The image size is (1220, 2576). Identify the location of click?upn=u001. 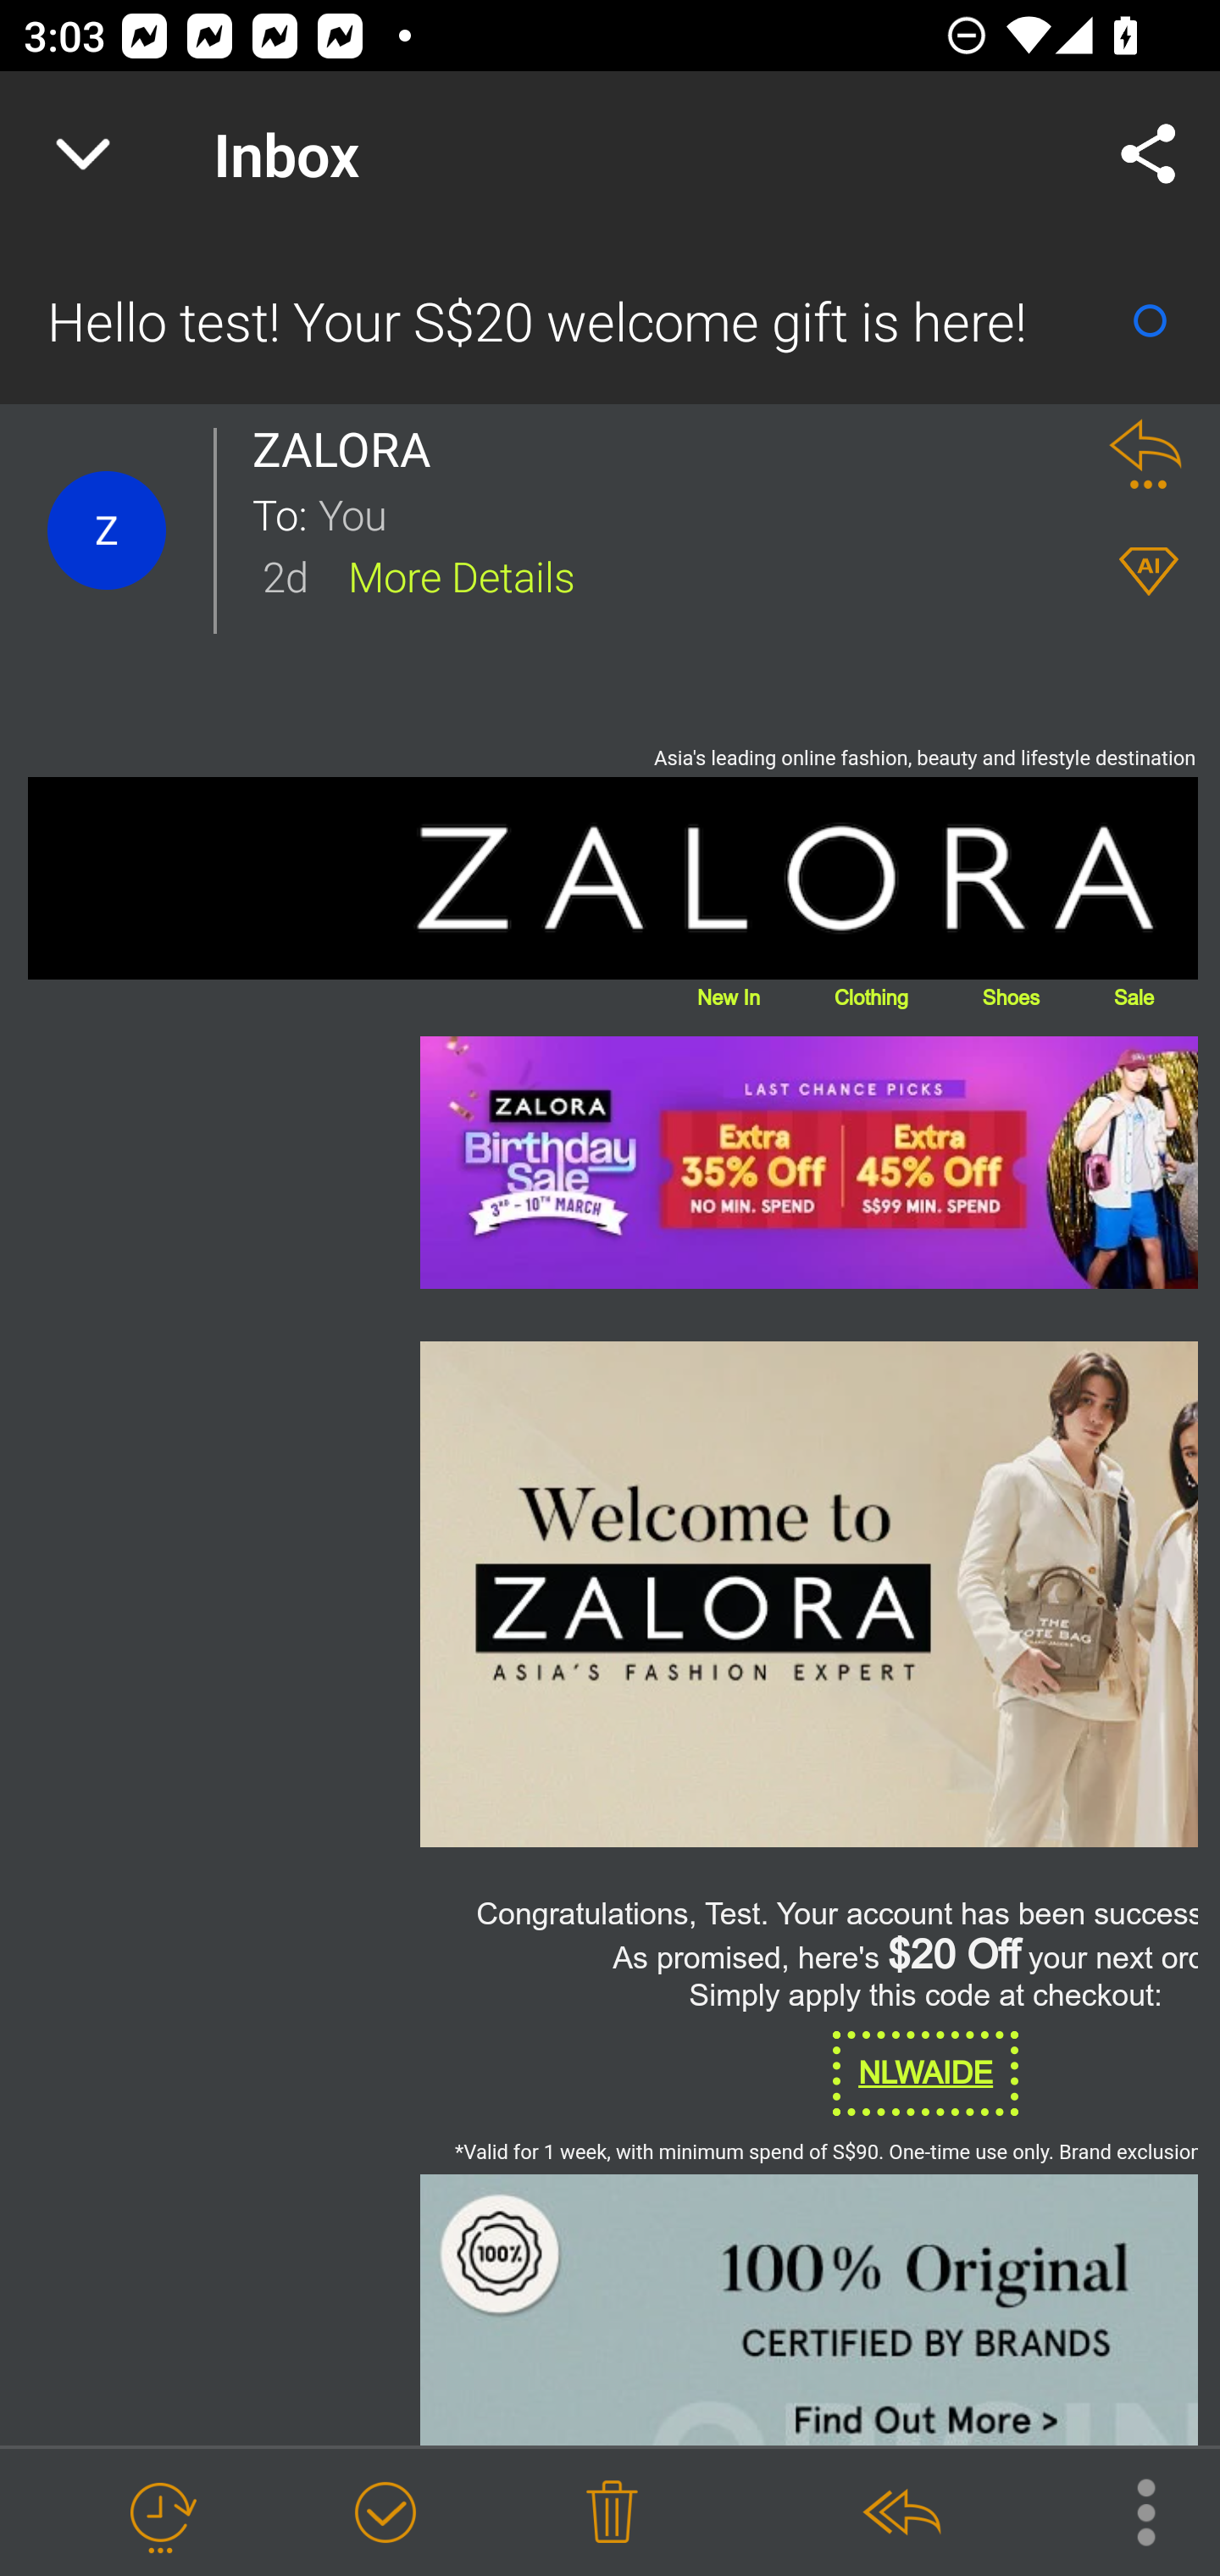
(808, 1163).